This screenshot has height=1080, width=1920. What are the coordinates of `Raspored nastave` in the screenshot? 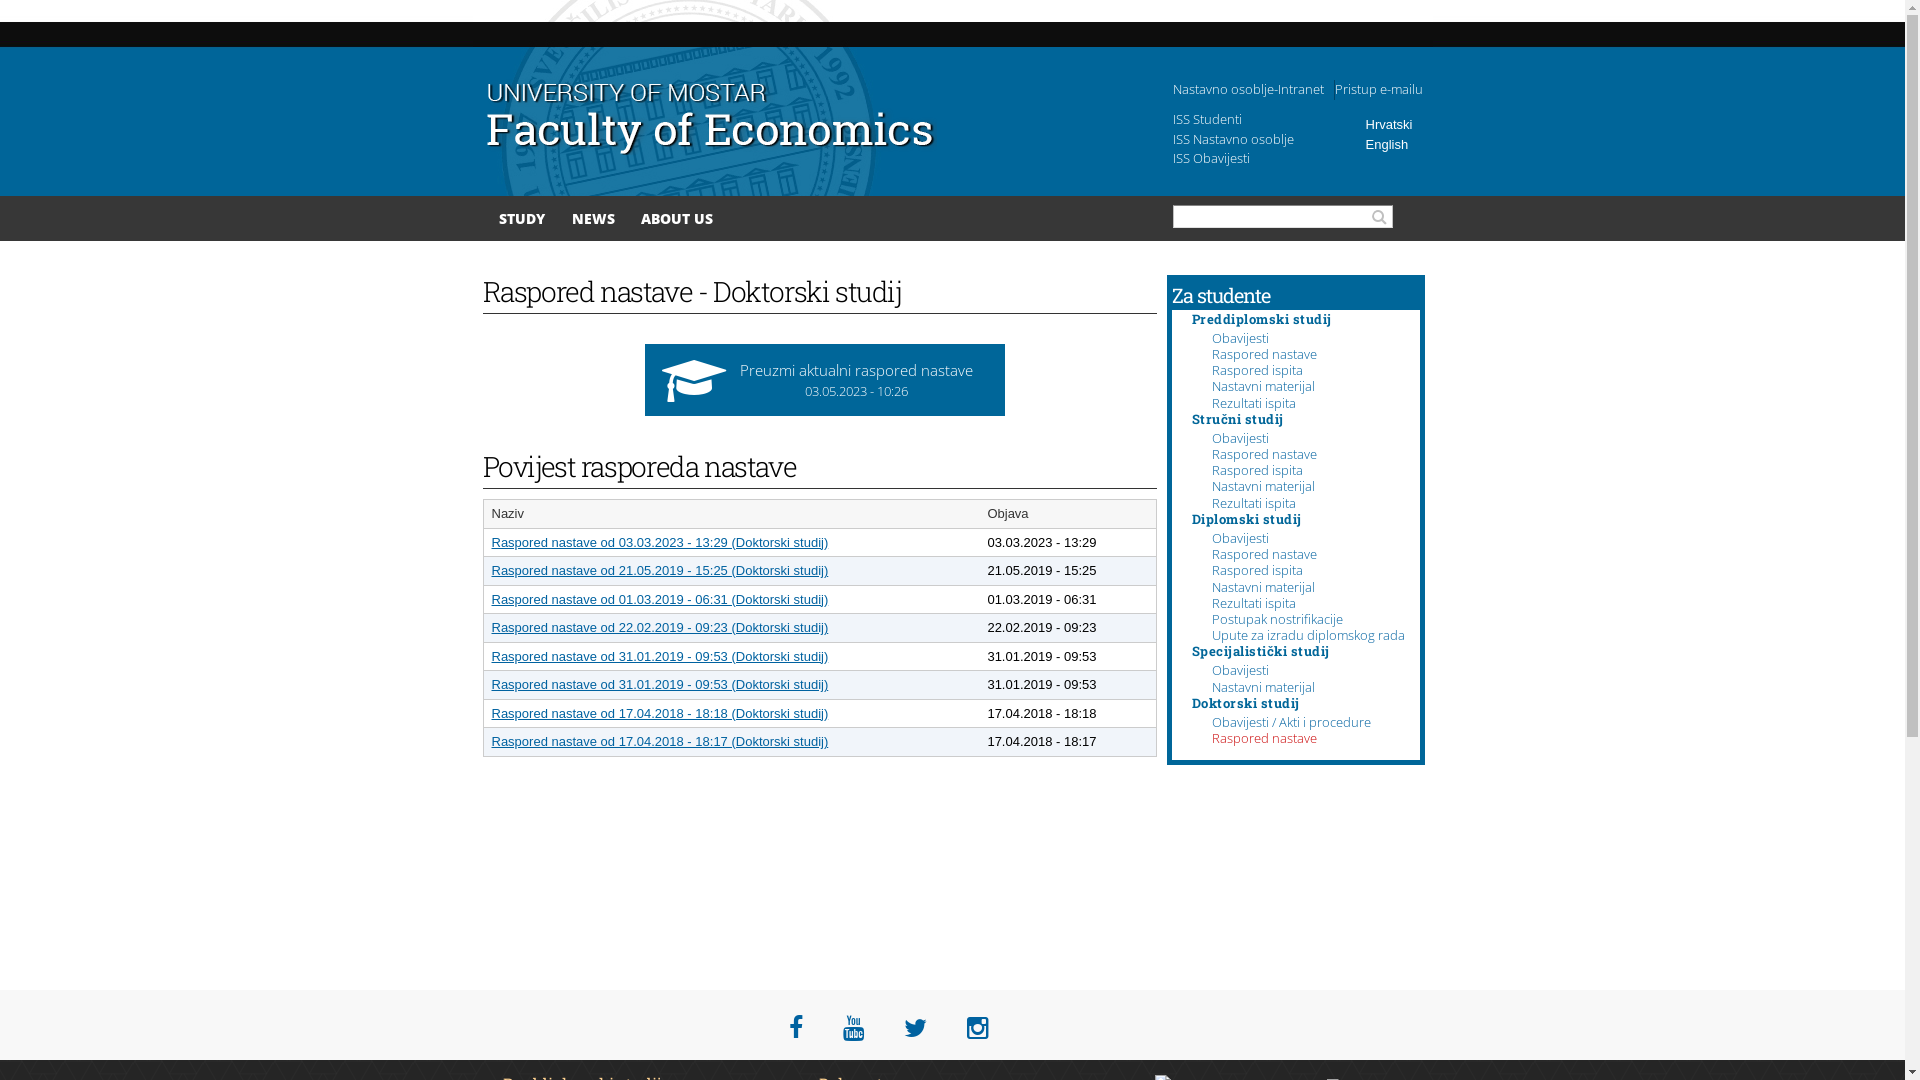 It's located at (1264, 354).